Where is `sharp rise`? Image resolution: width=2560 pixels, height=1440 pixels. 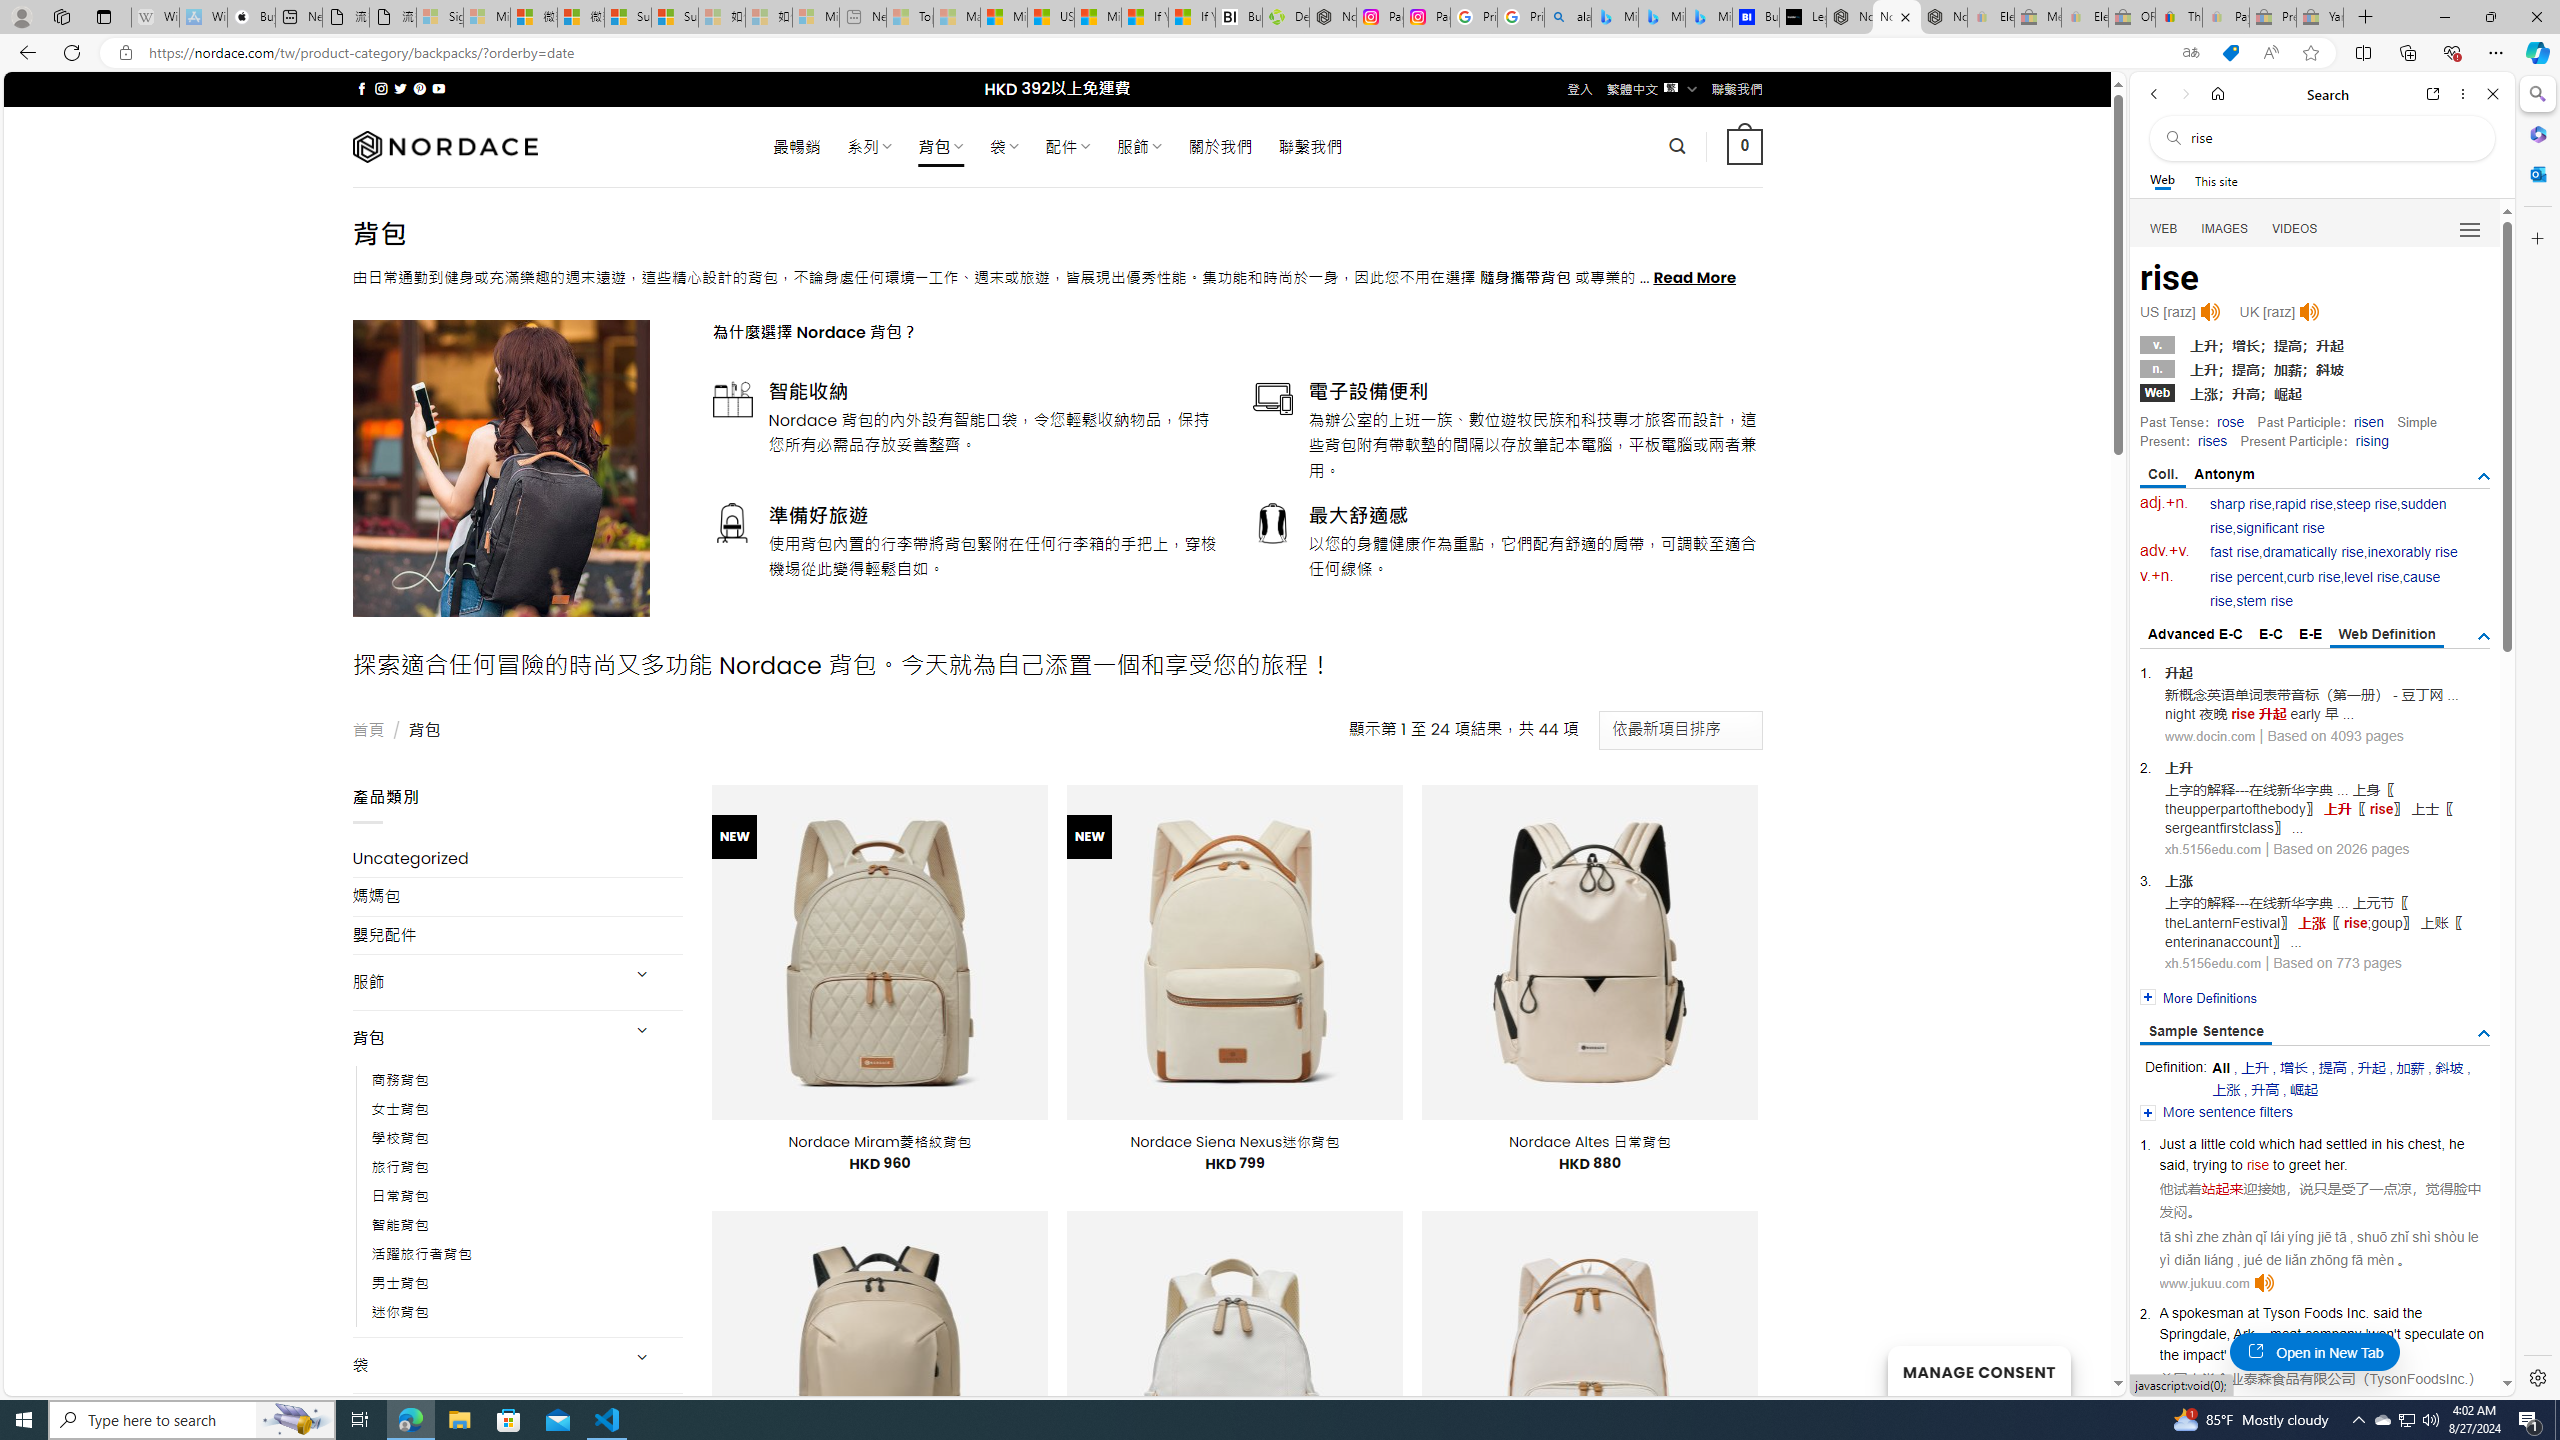
sharp rise is located at coordinates (2241, 504).